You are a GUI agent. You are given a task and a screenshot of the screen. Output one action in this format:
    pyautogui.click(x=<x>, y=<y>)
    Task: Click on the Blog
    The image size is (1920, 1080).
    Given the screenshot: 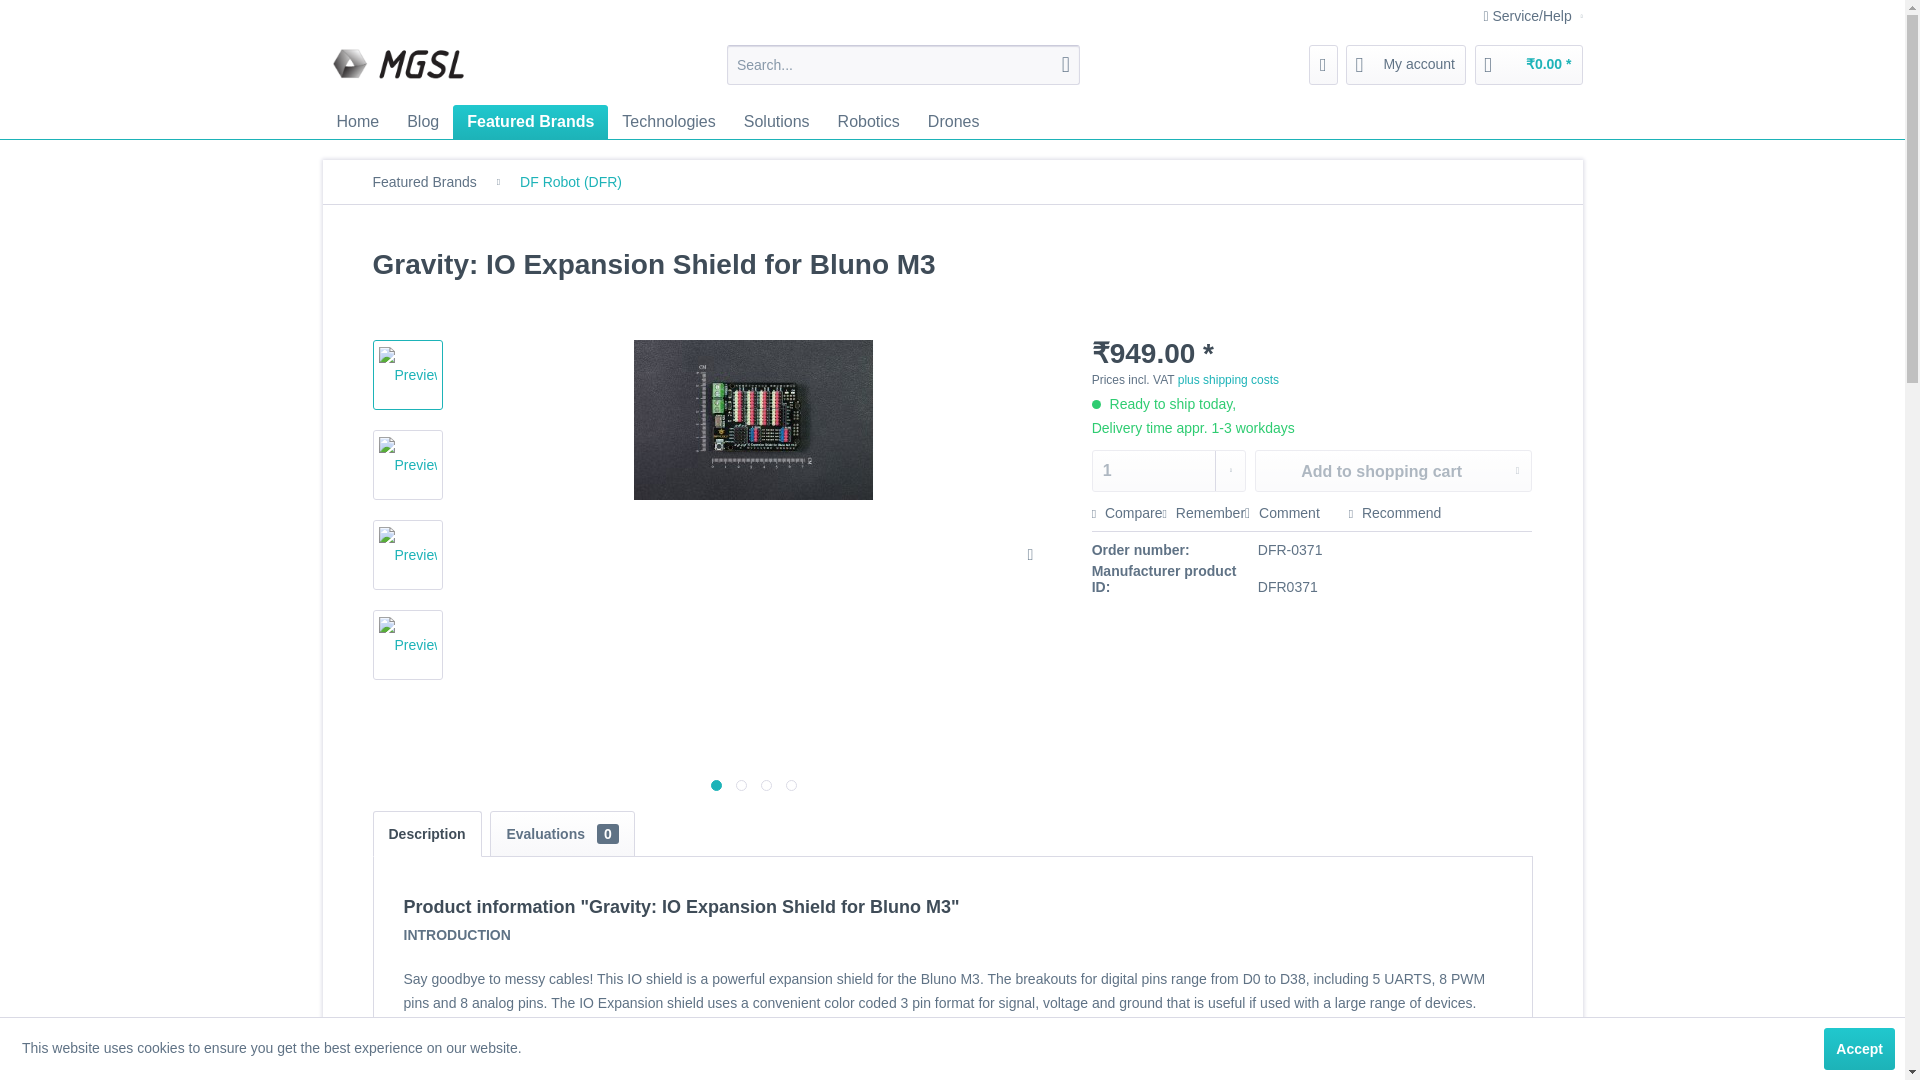 What is the action you would take?
    pyautogui.click(x=423, y=122)
    